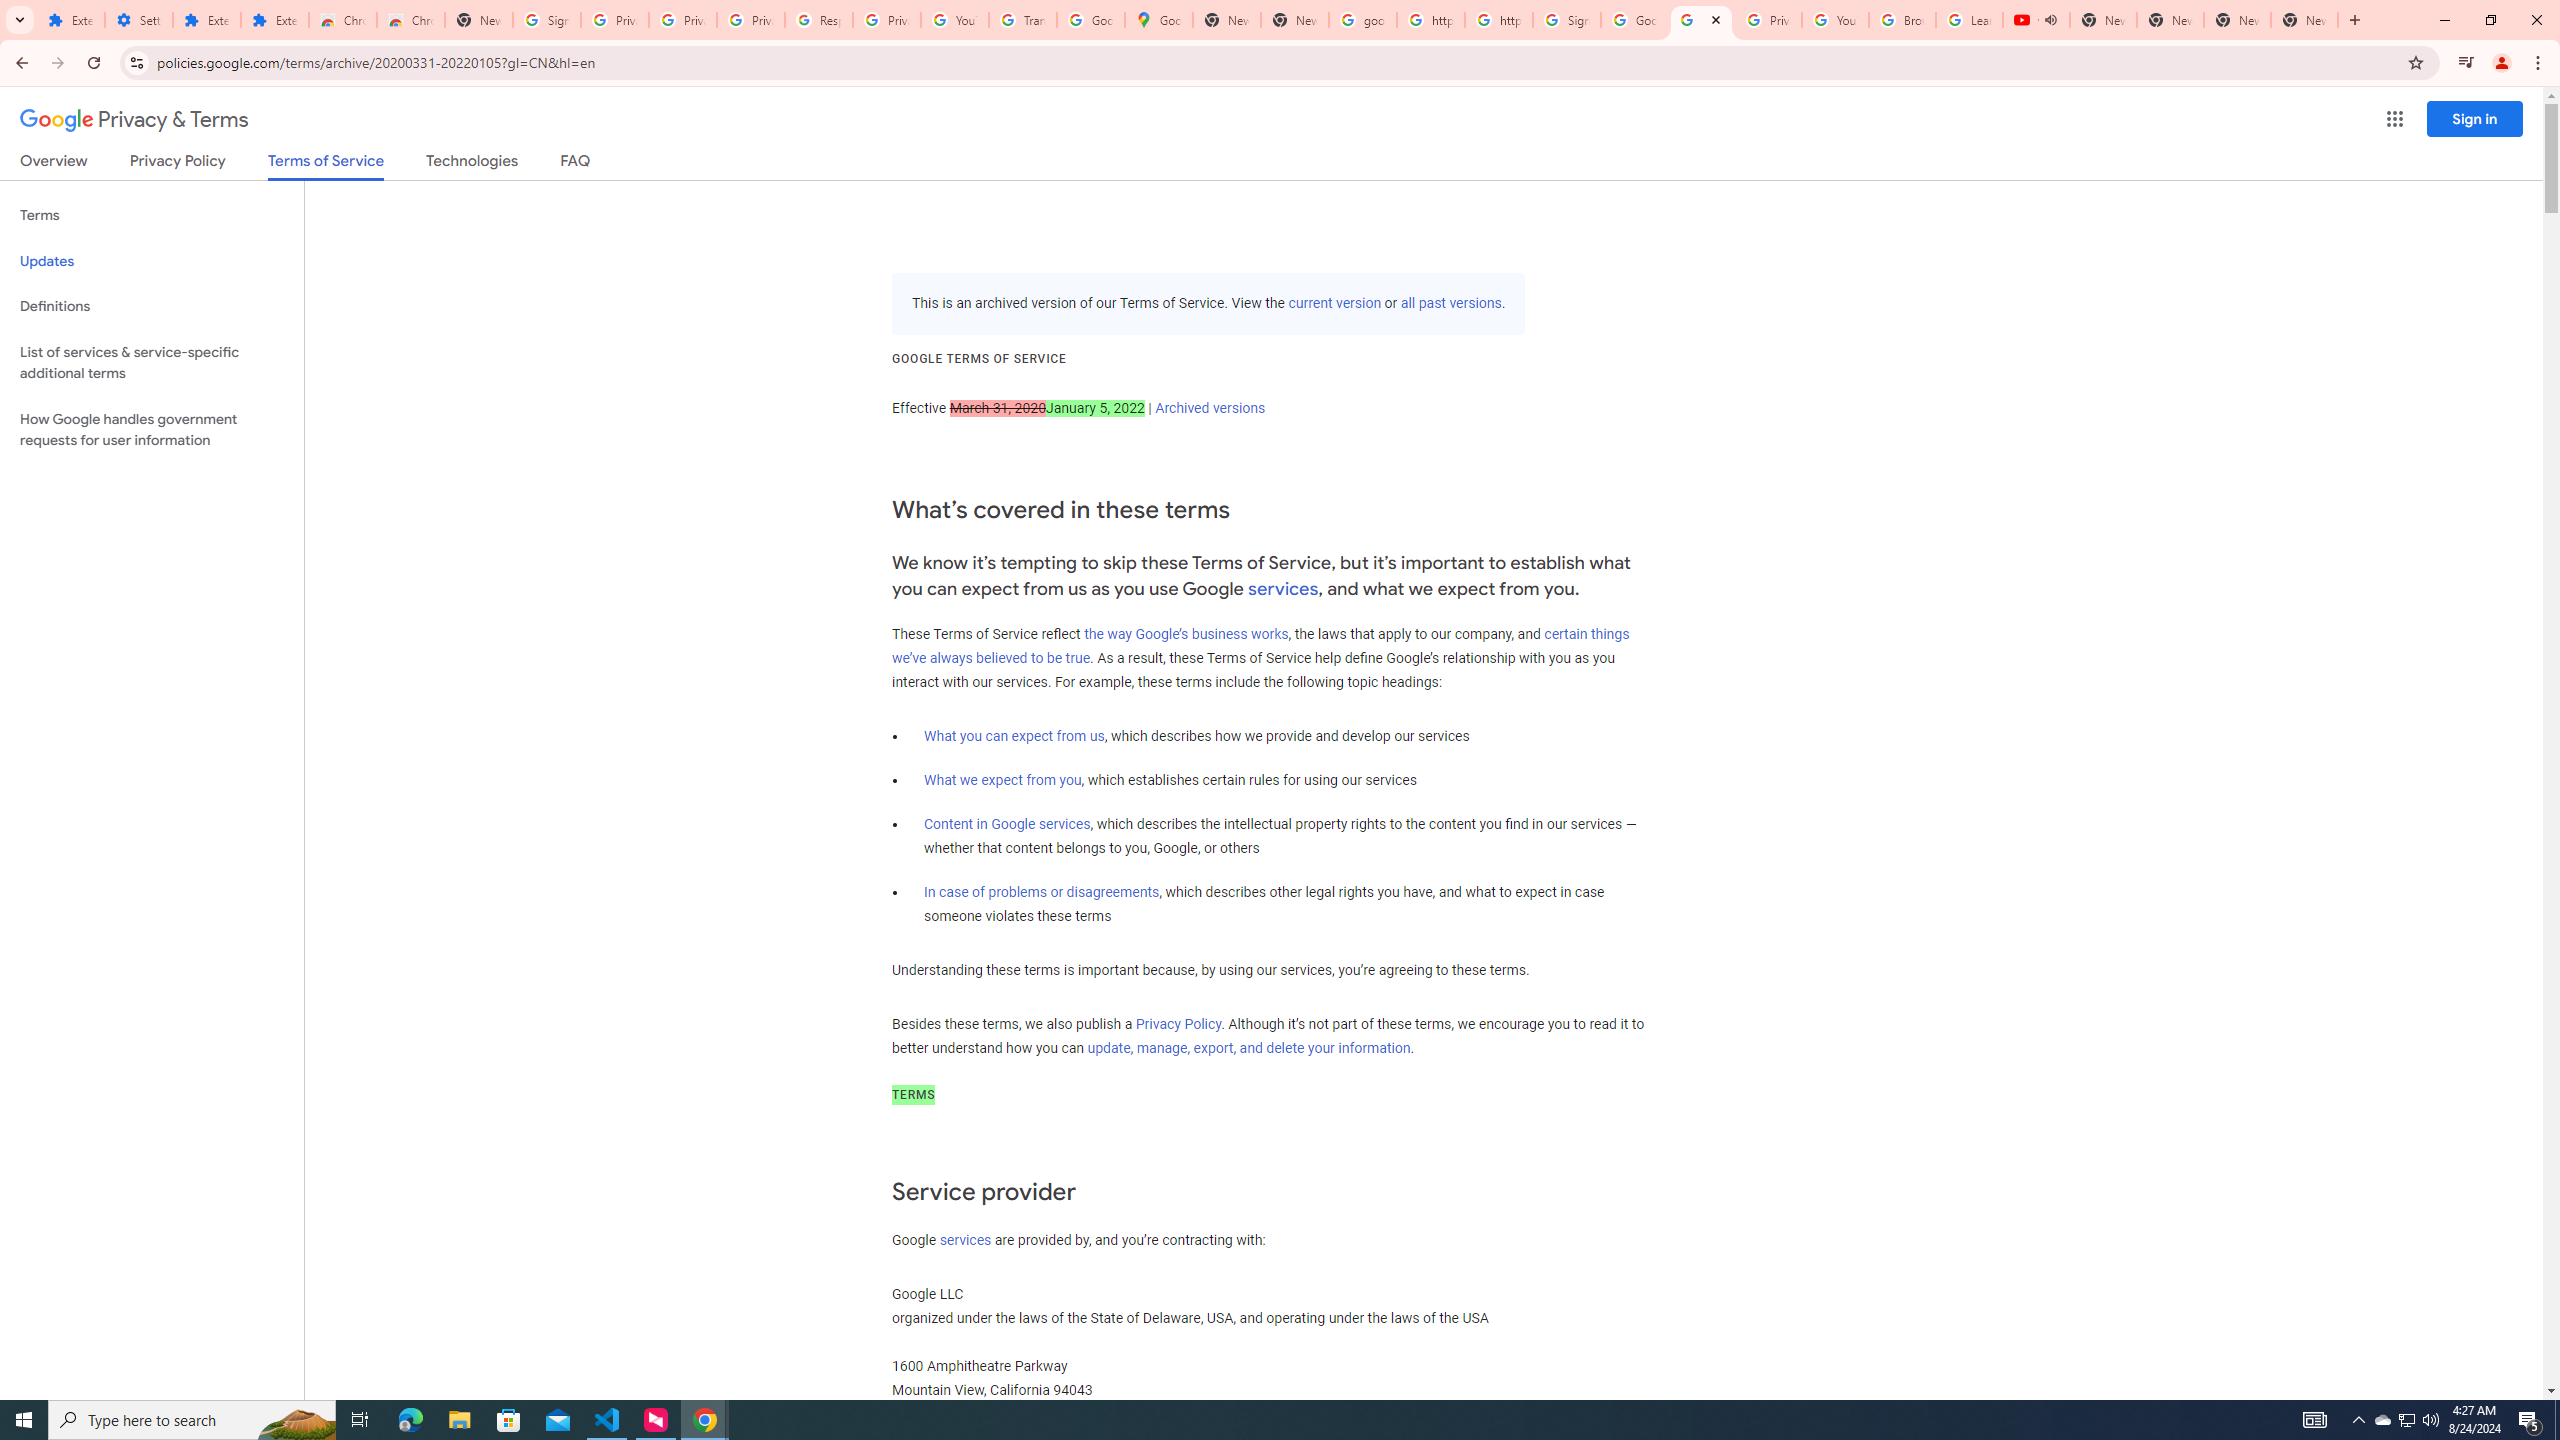 This screenshot has height=1440, width=2560. Describe the element at coordinates (152, 430) in the screenshot. I see `How Google handles government requests for user information` at that location.